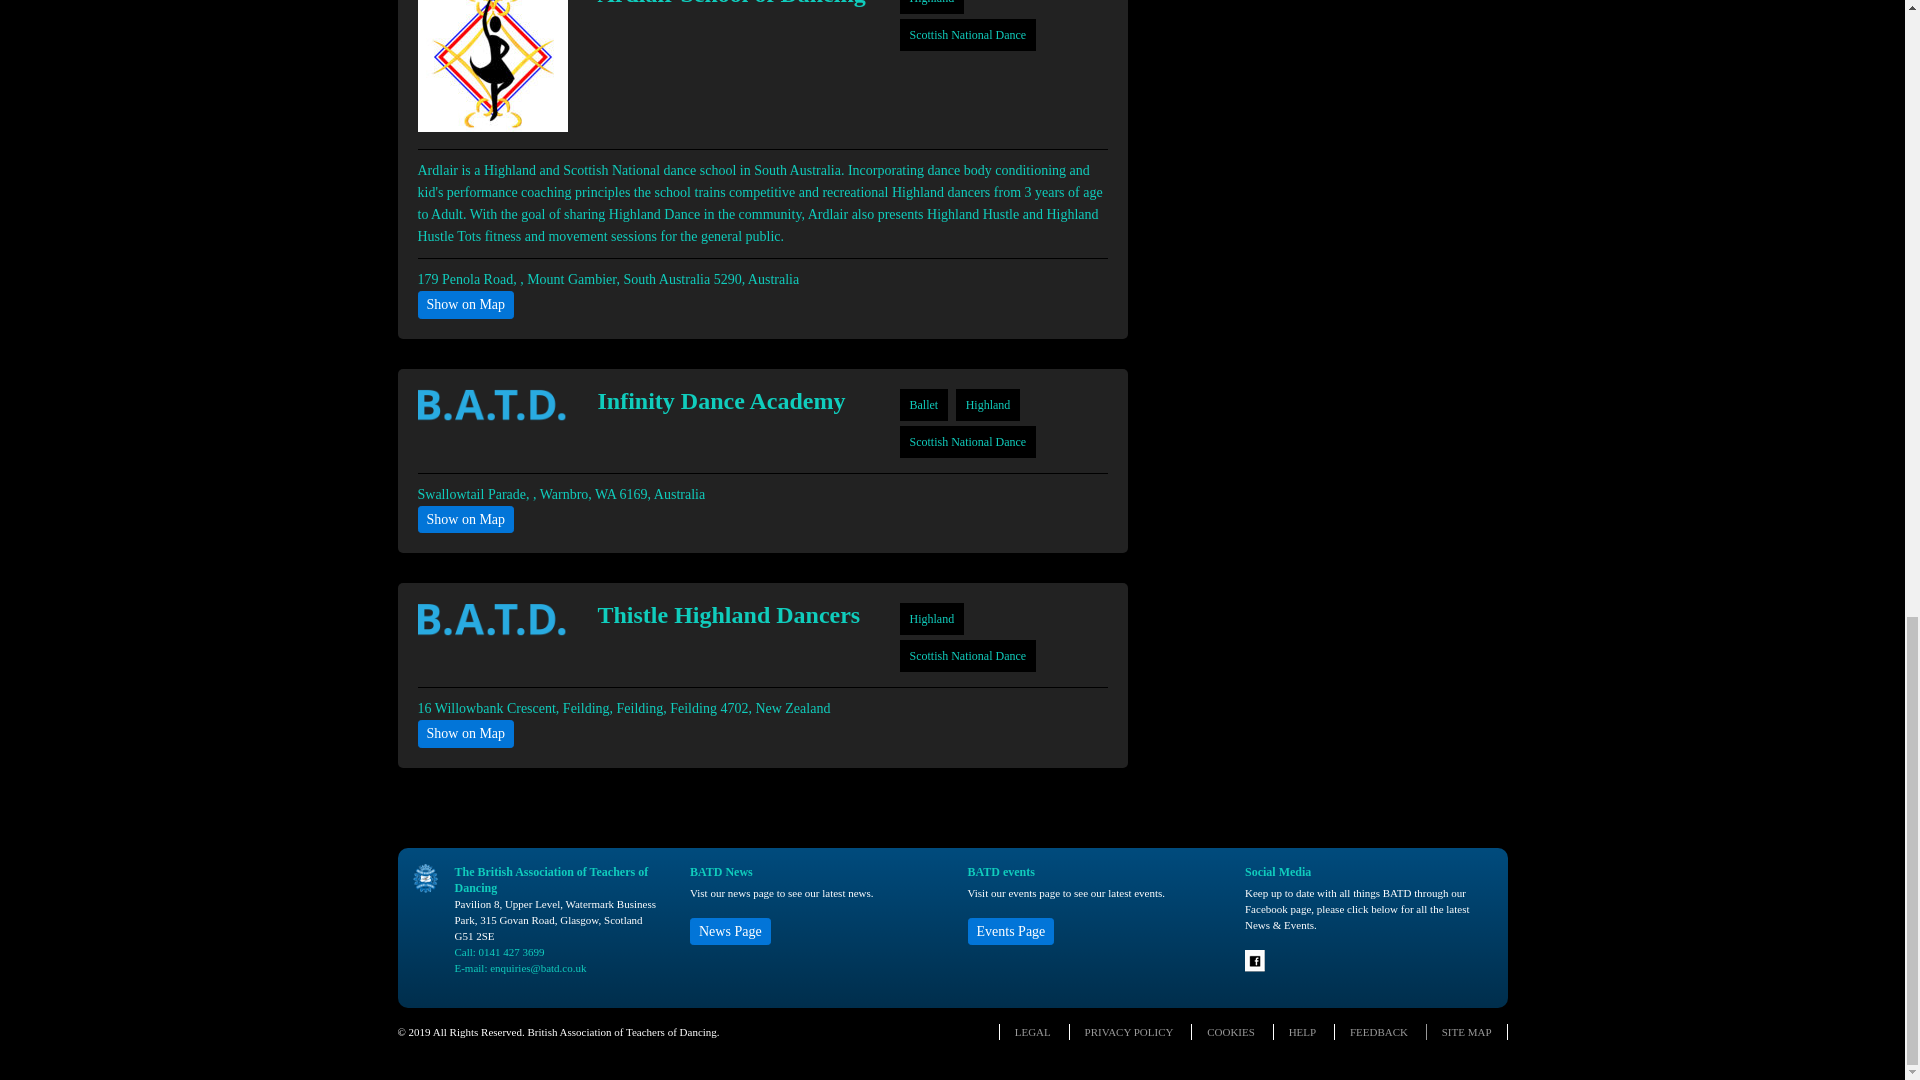 This screenshot has width=1920, height=1080. I want to click on Show on Map, so click(466, 519).